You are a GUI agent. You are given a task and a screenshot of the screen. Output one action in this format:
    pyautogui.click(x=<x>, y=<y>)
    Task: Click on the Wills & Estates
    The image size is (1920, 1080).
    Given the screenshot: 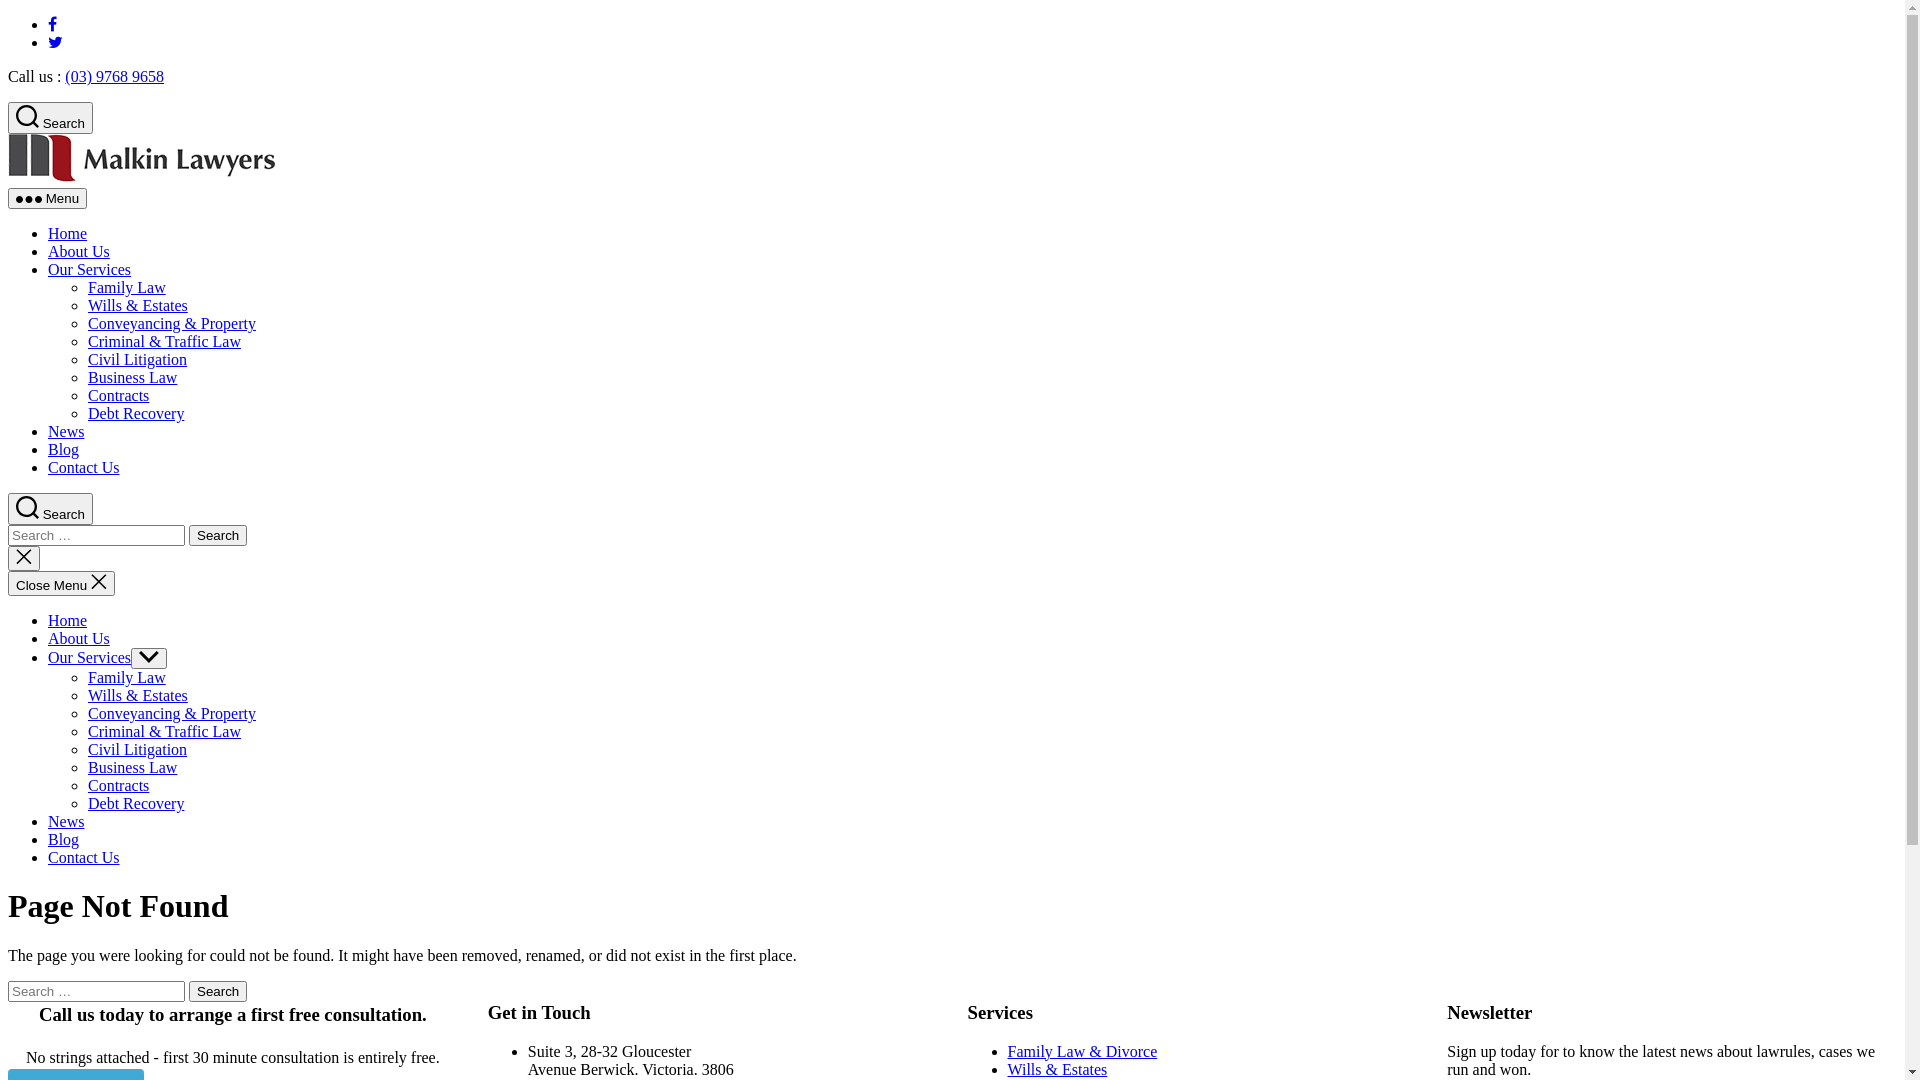 What is the action you would take?
    pyautogui.click(x=138, y=306)
    